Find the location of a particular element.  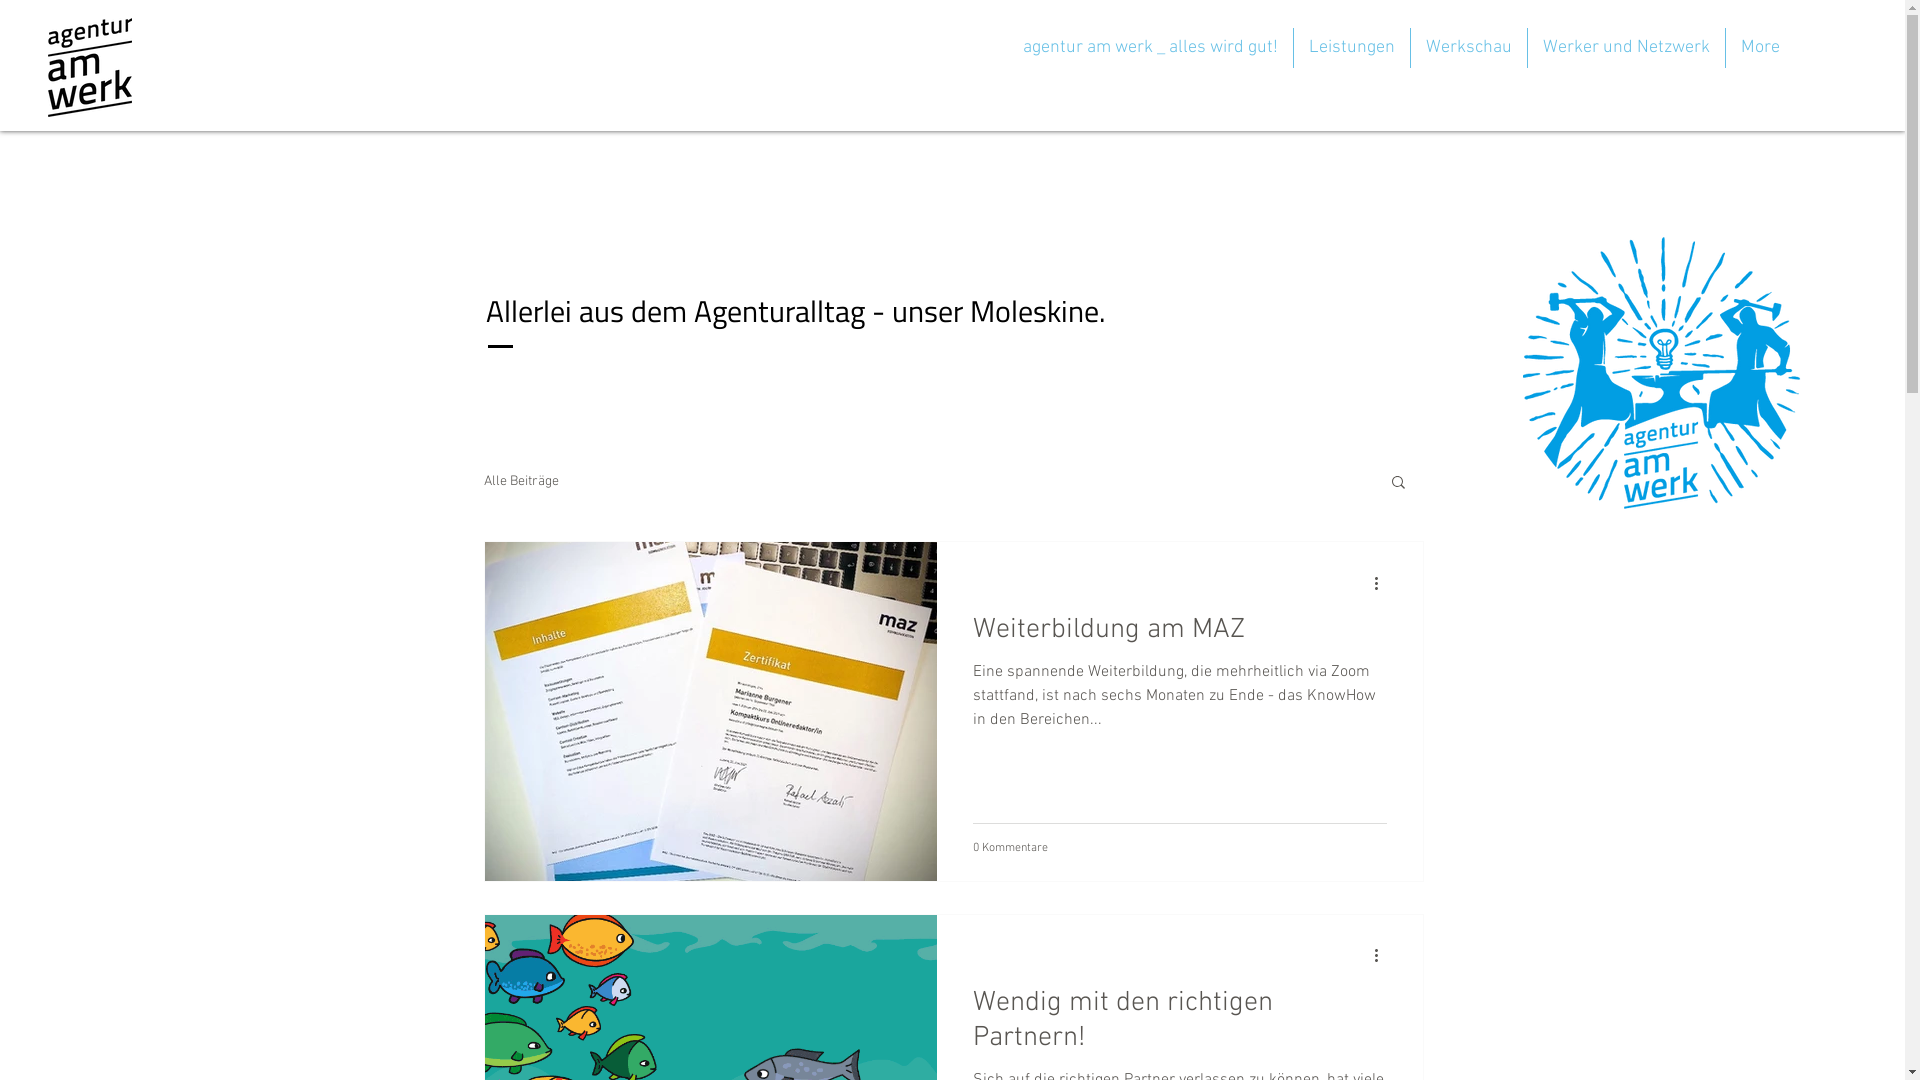

Weiterbildung am MAZ is located at coordinates (1179, 636).